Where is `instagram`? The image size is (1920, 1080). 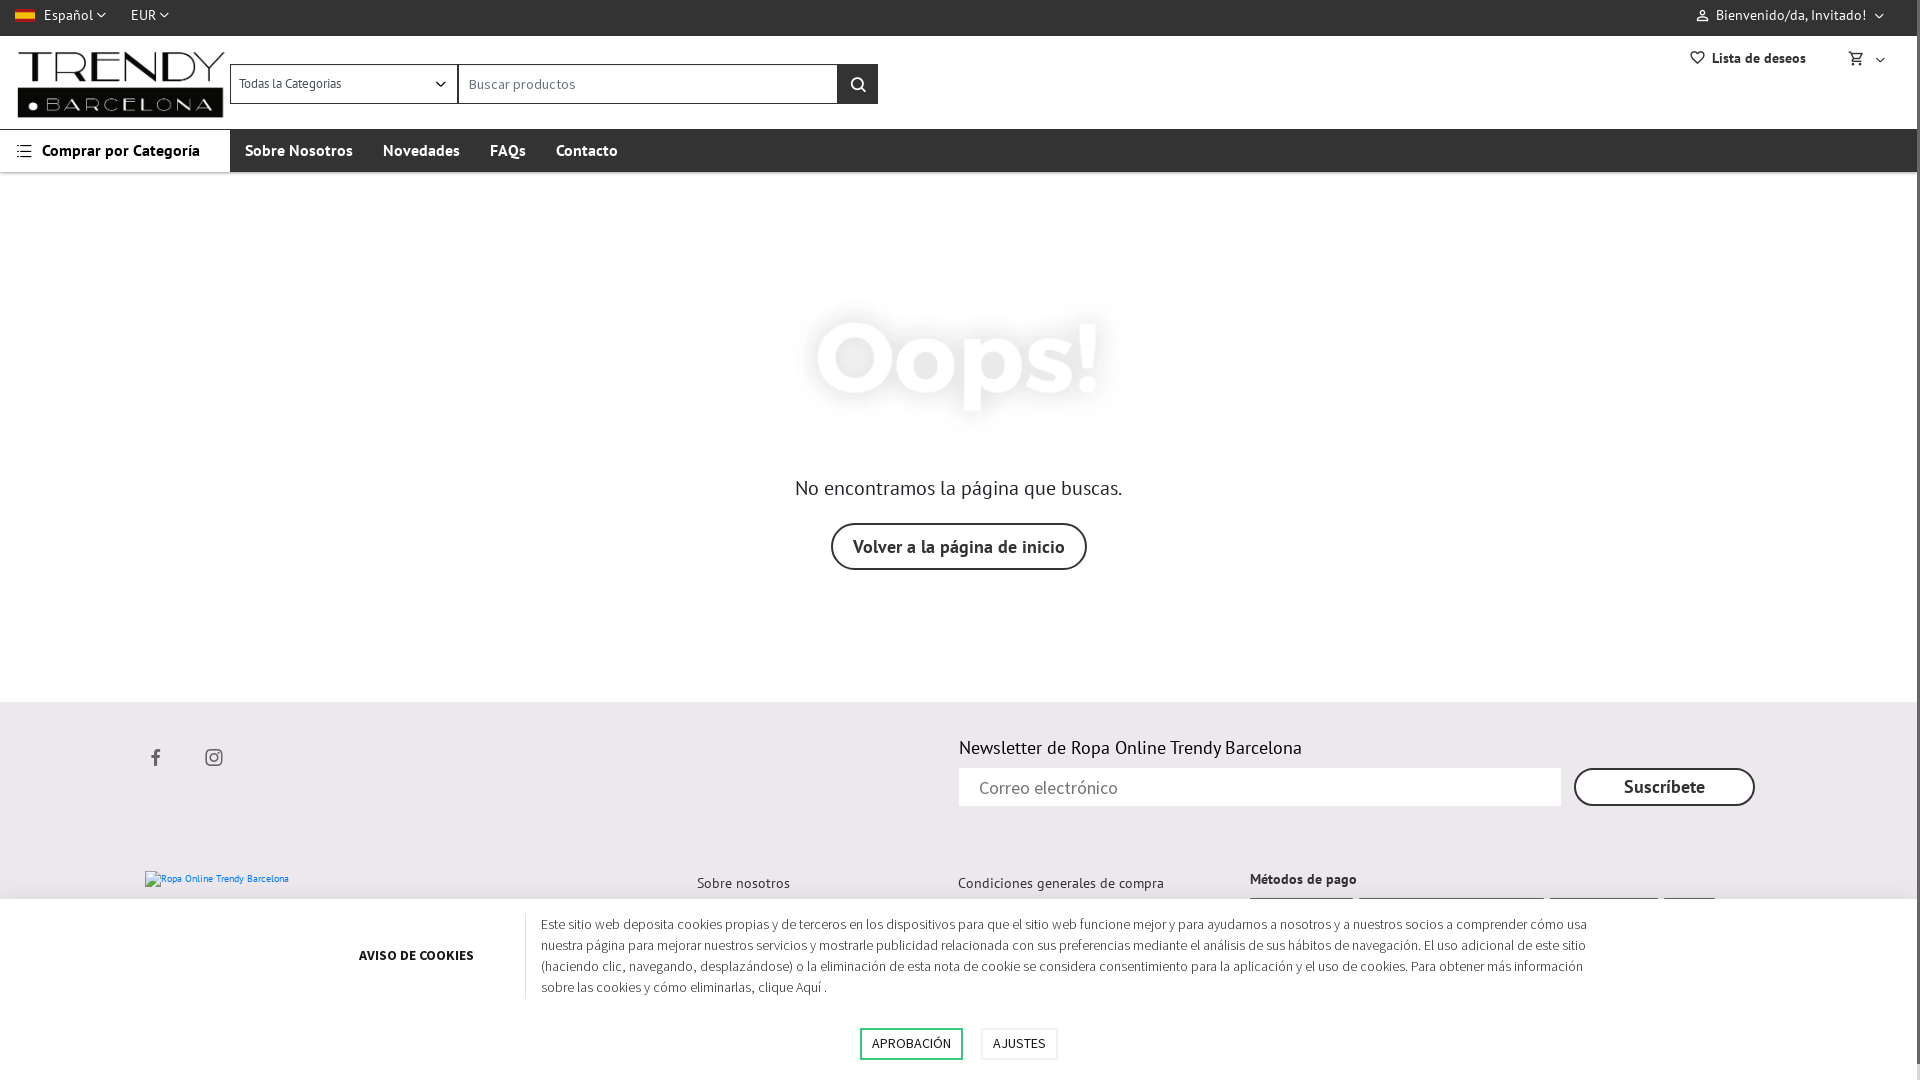
instagram is located at coordinates (213, 757).